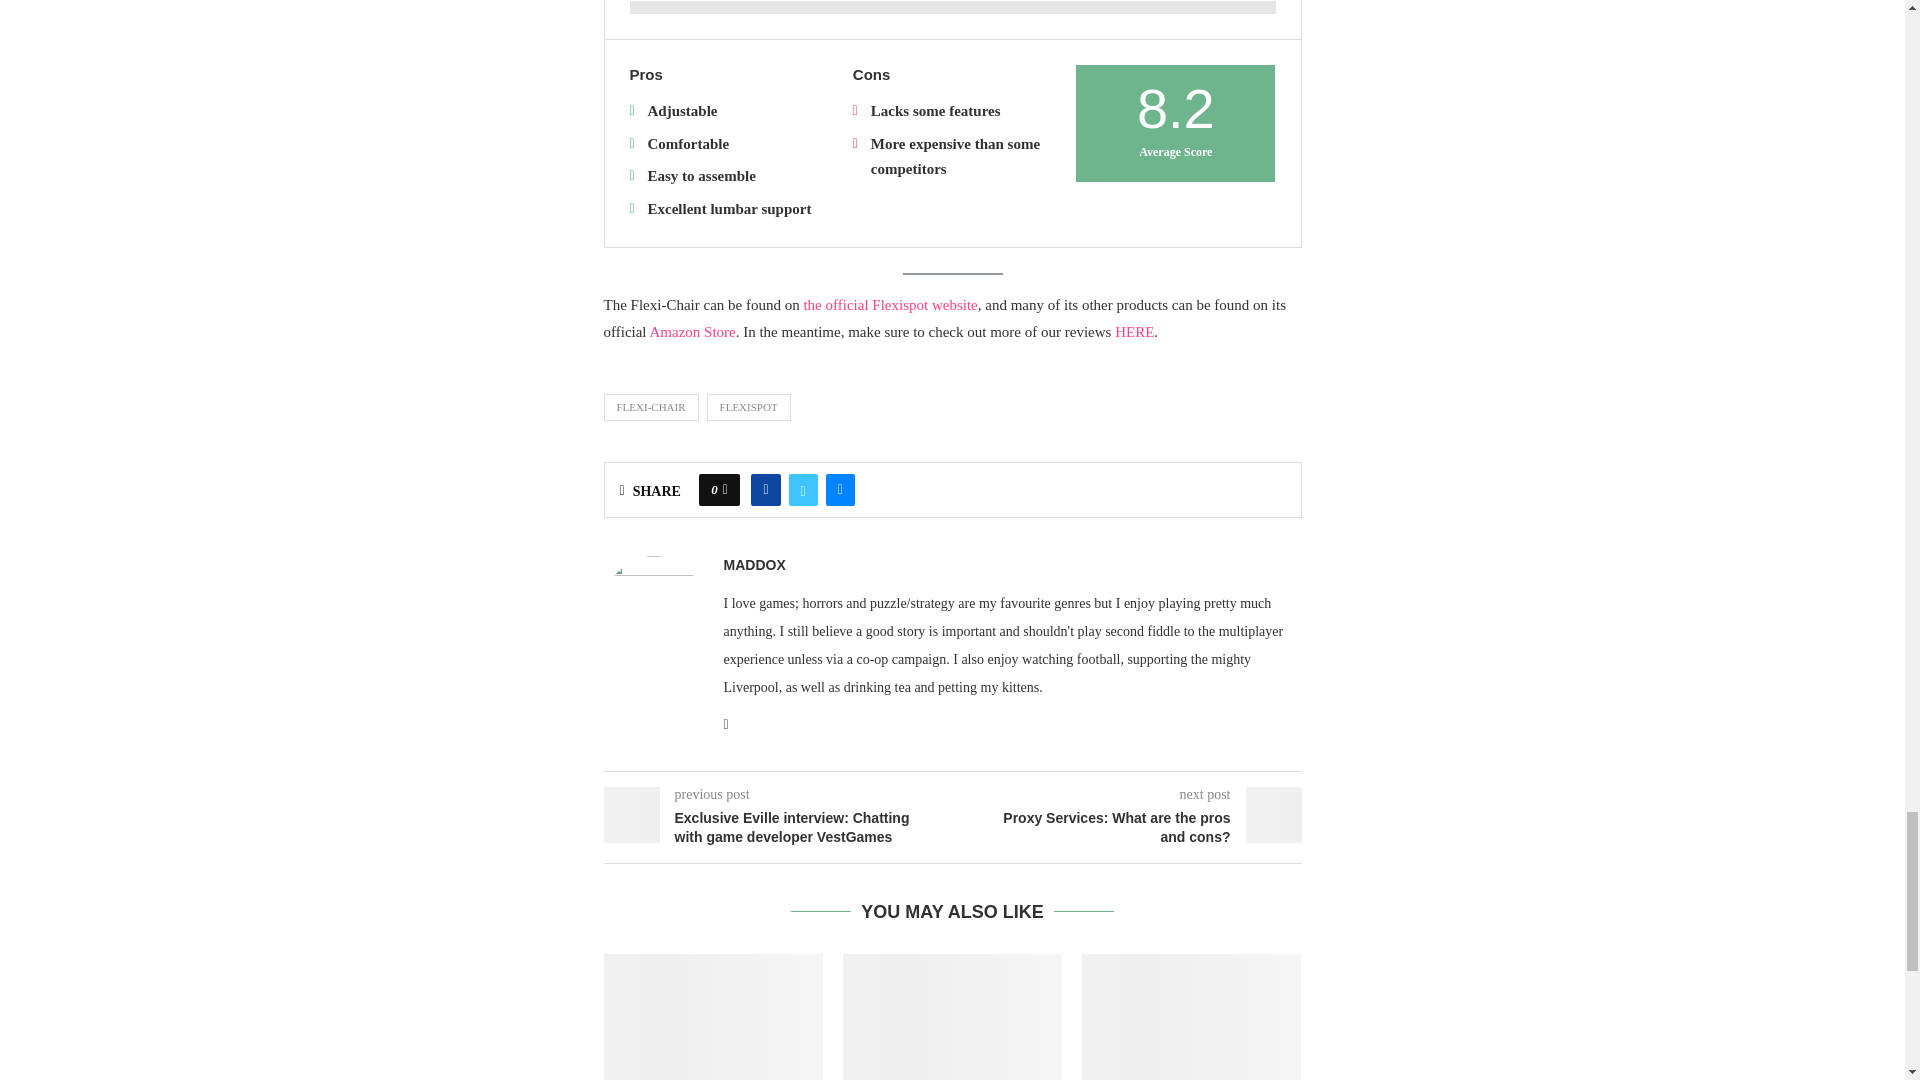 This screenshot has width=1920, height=1080. What do you see at coordinates (1192, 1016) in the screenshot?
I see `Fights in Tight Spaces: Quick look review` at bounding box center [1192, 1016].